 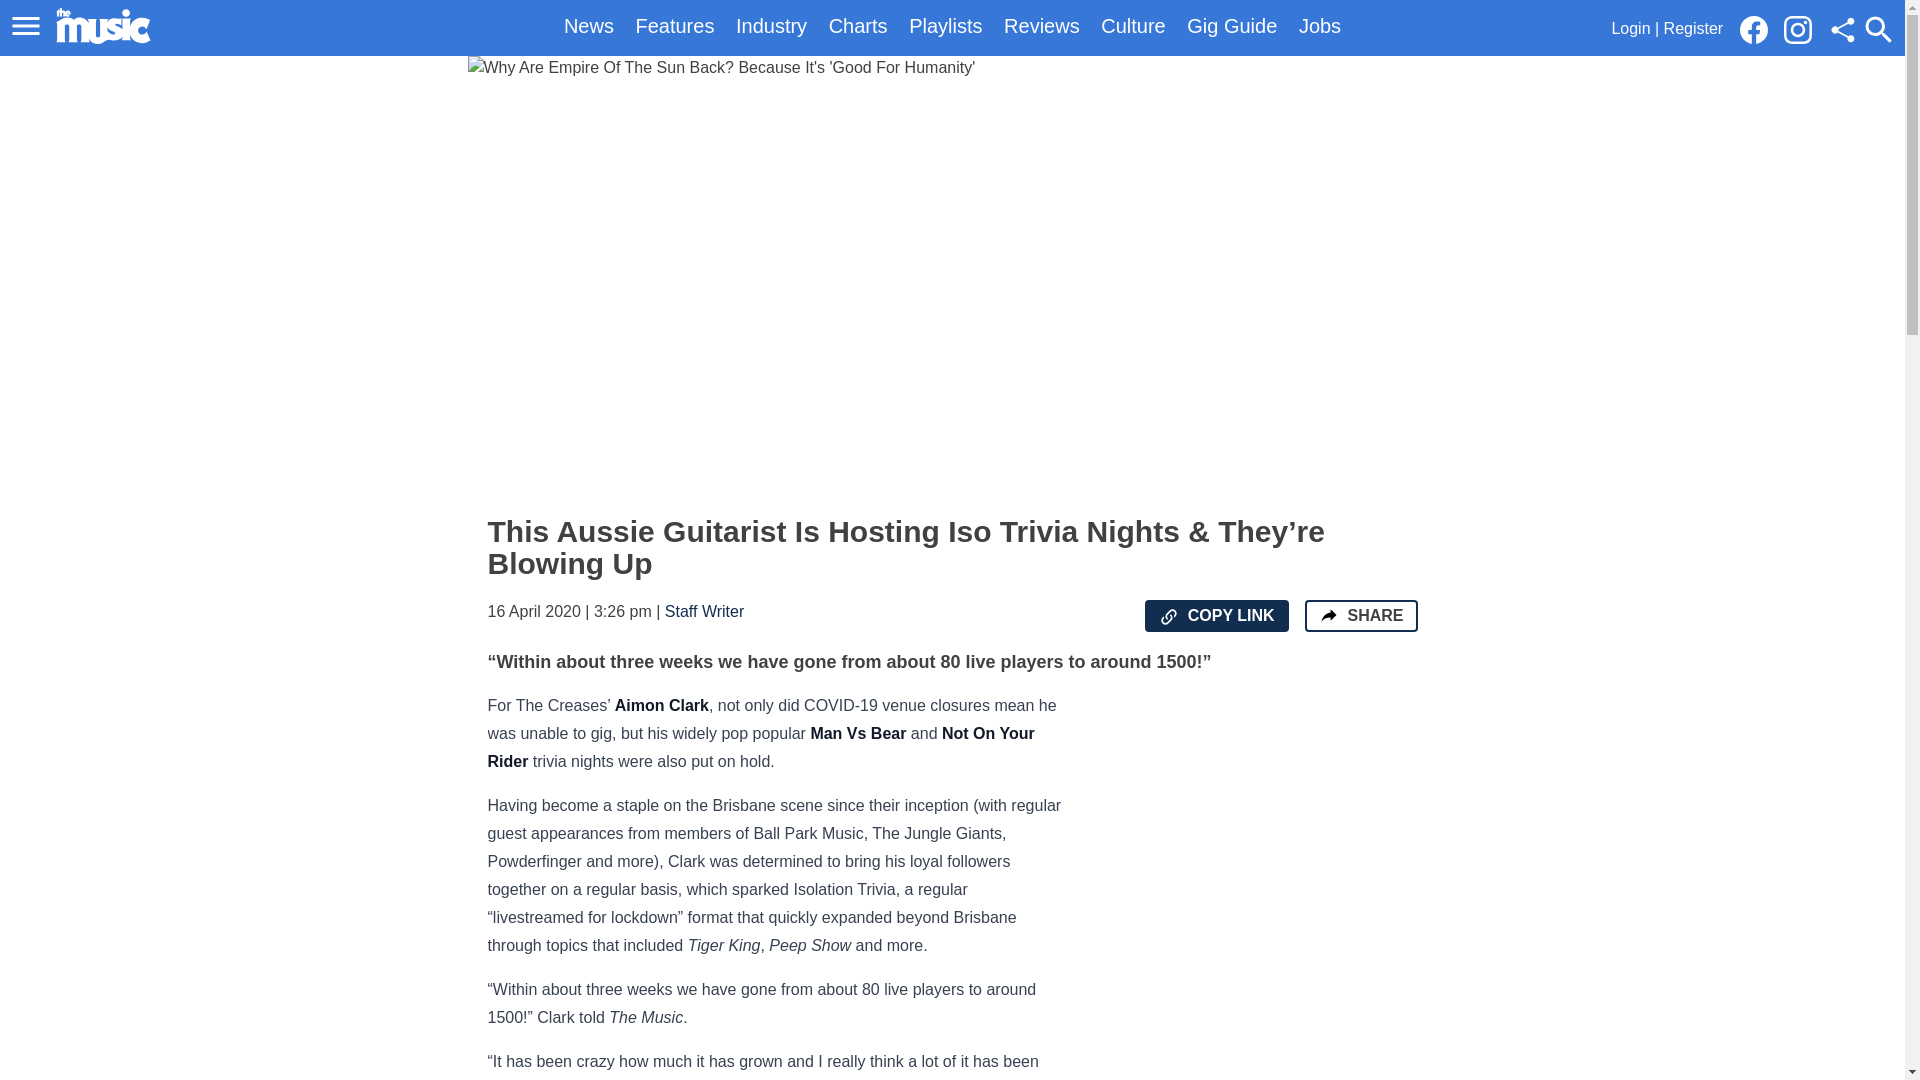 I want to click on Playlists, so click(x=944, y=26).